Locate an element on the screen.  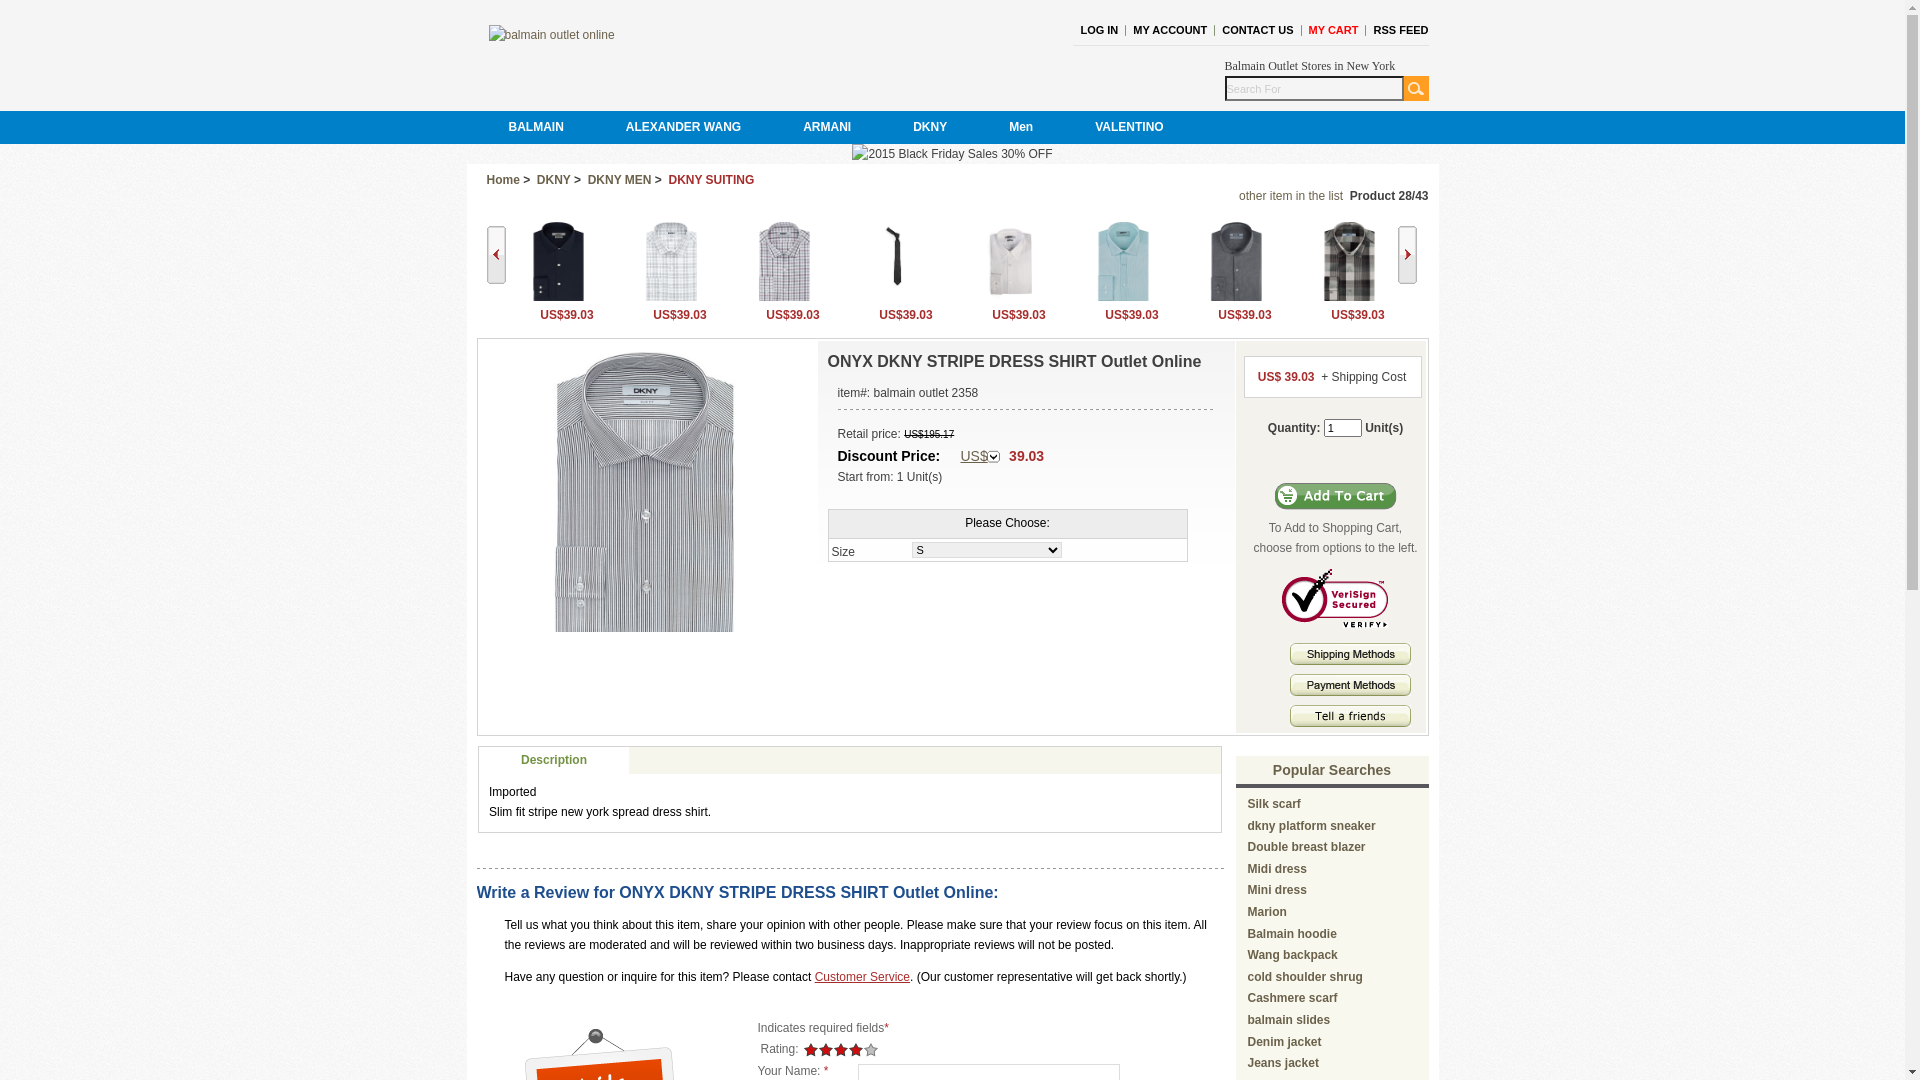
dkny platform sneaker is located at coordinates (1312, 826).